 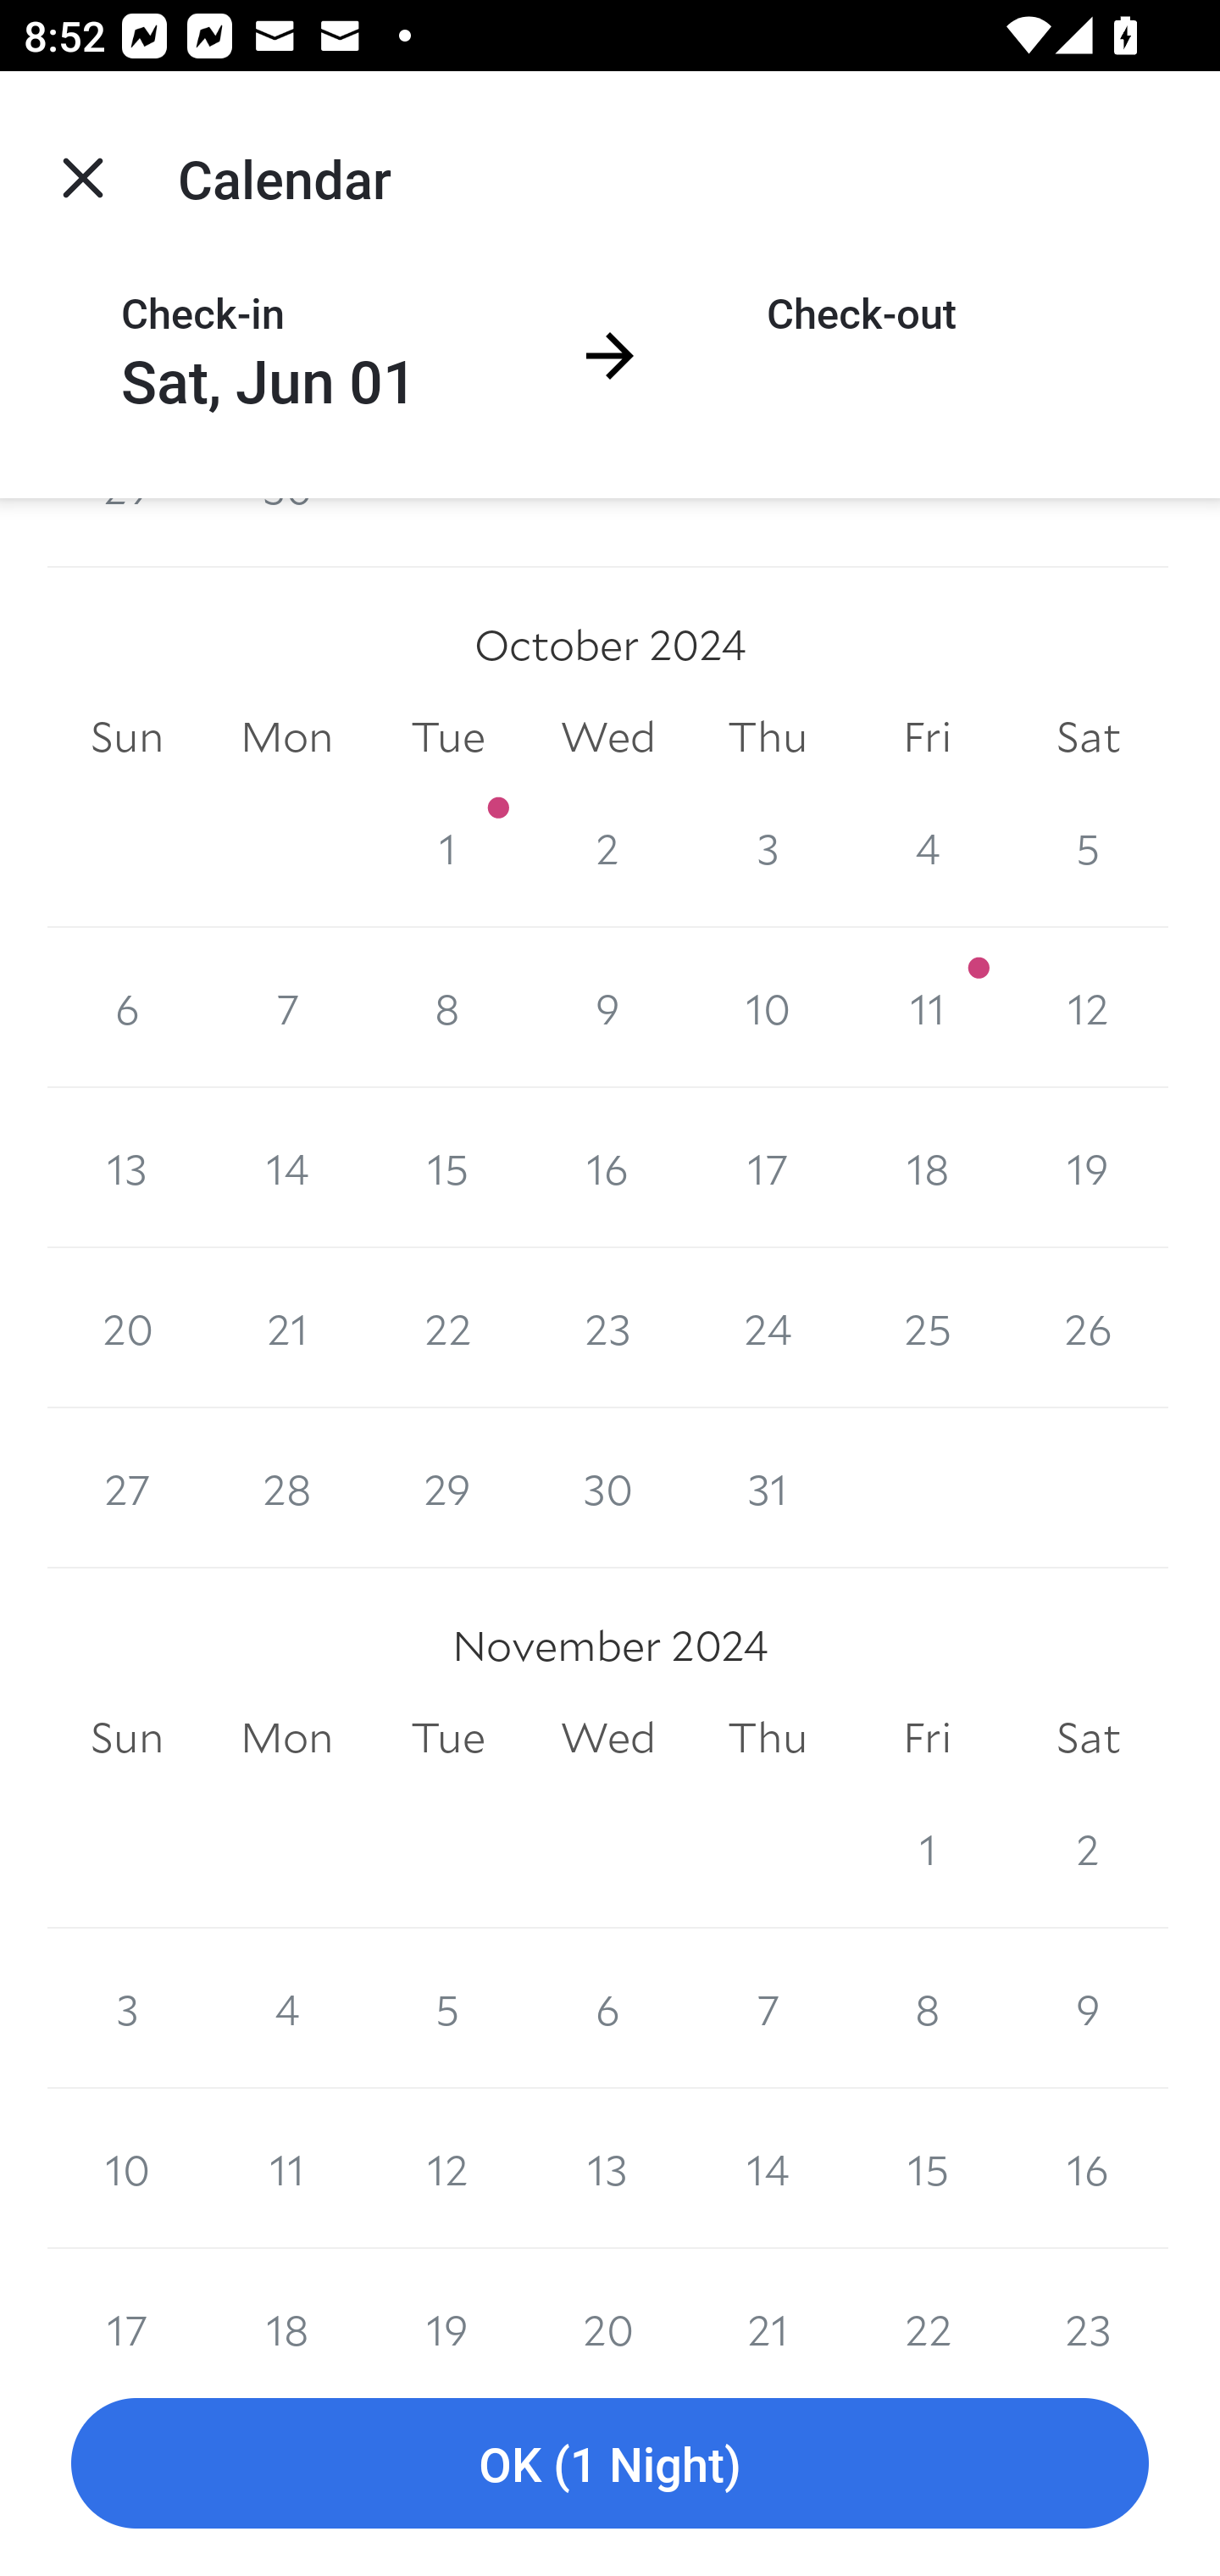 What do you see at coordinates (768, 1739) in the screenshot?
I see `Thu` at bounding box center [768, 1739].